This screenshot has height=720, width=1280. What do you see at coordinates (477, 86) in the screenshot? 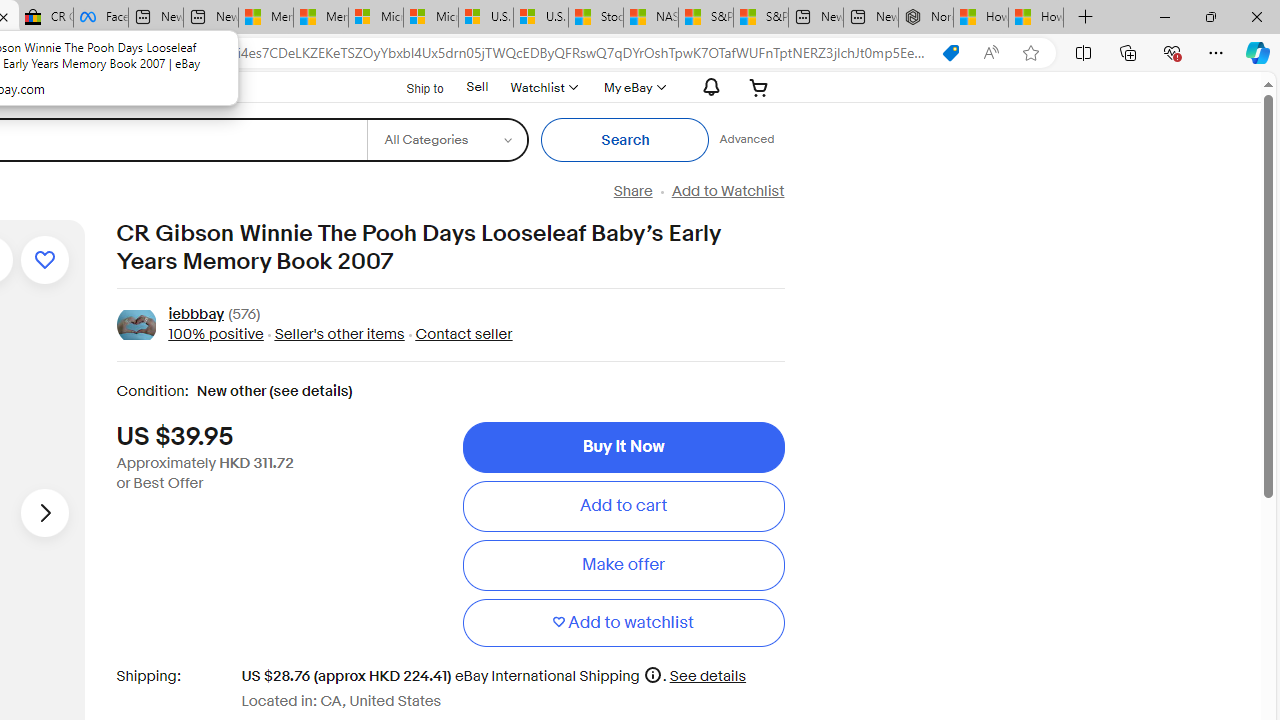
I see `Sell` at bounding box center [477, 86].